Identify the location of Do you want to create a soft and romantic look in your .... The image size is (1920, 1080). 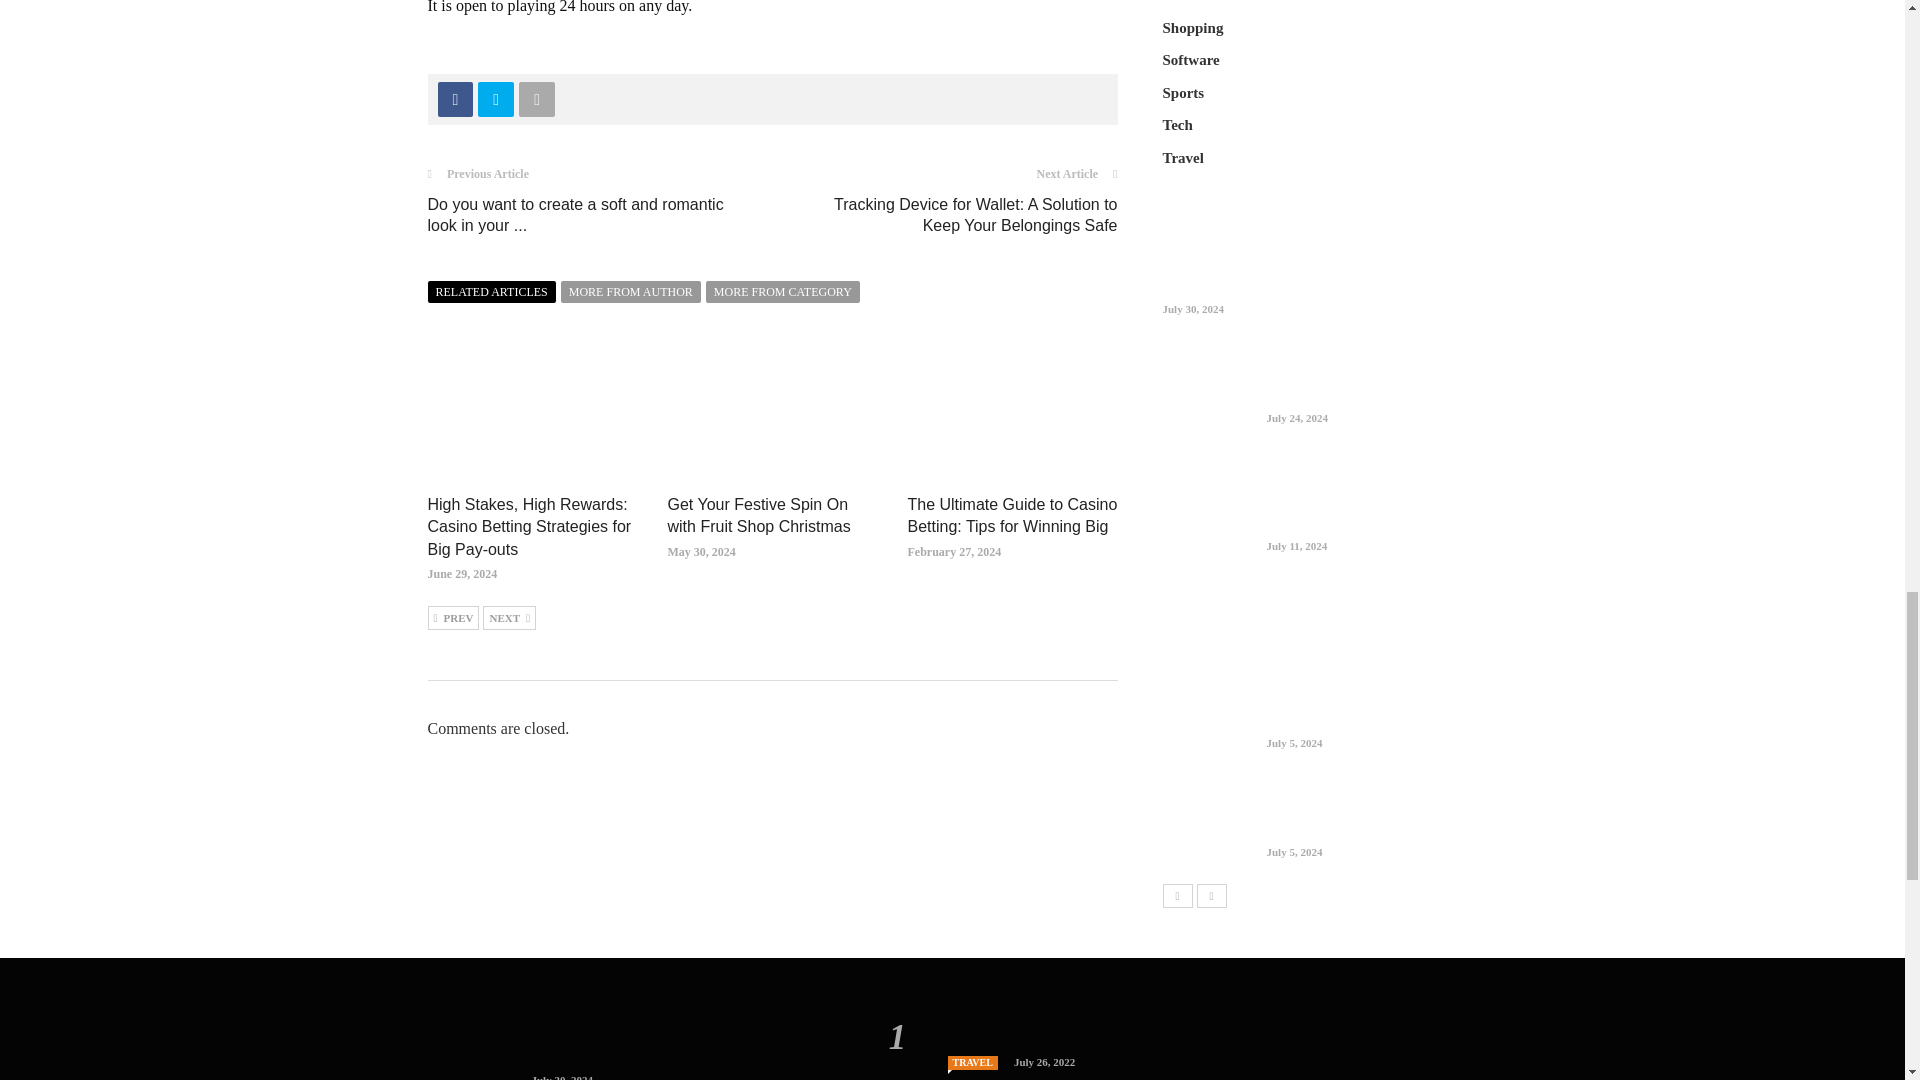
(576, 214).